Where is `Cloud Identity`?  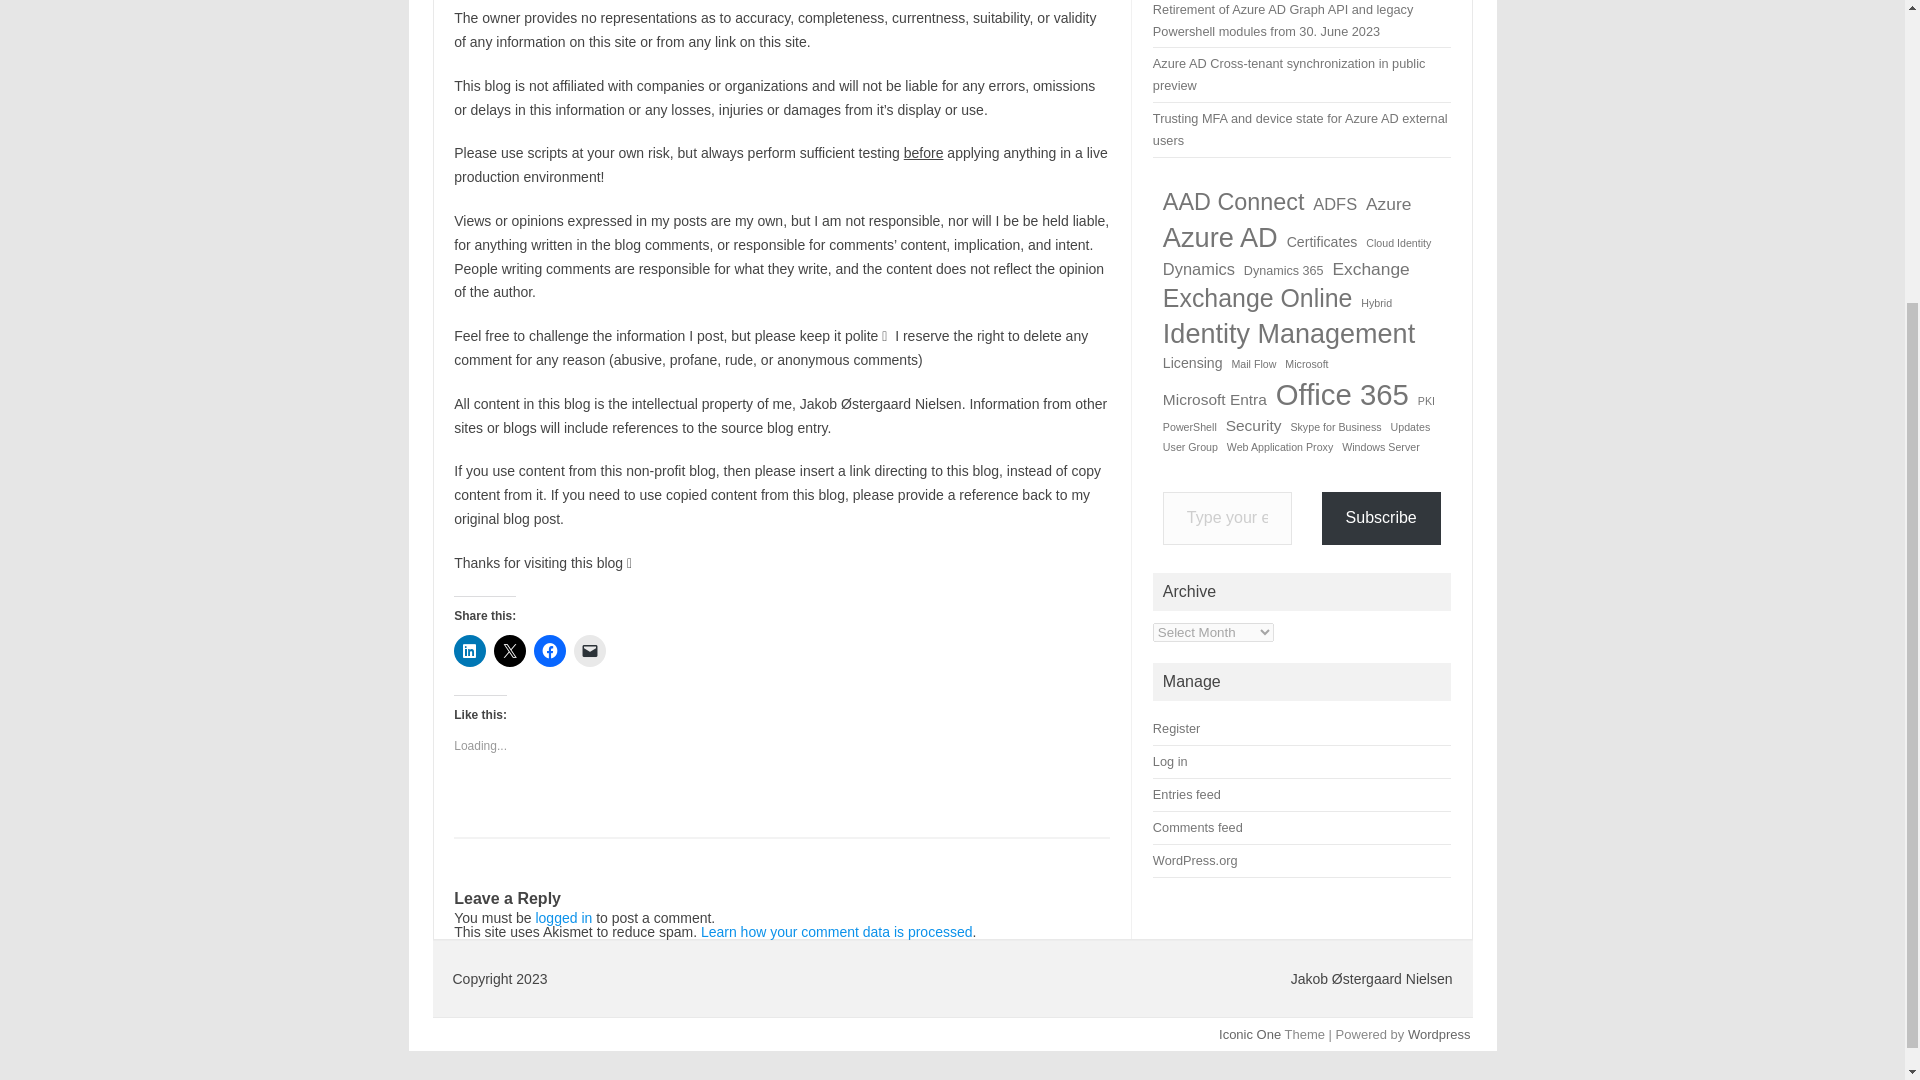
Cloud Identity is located at coordinates (1398, 243).